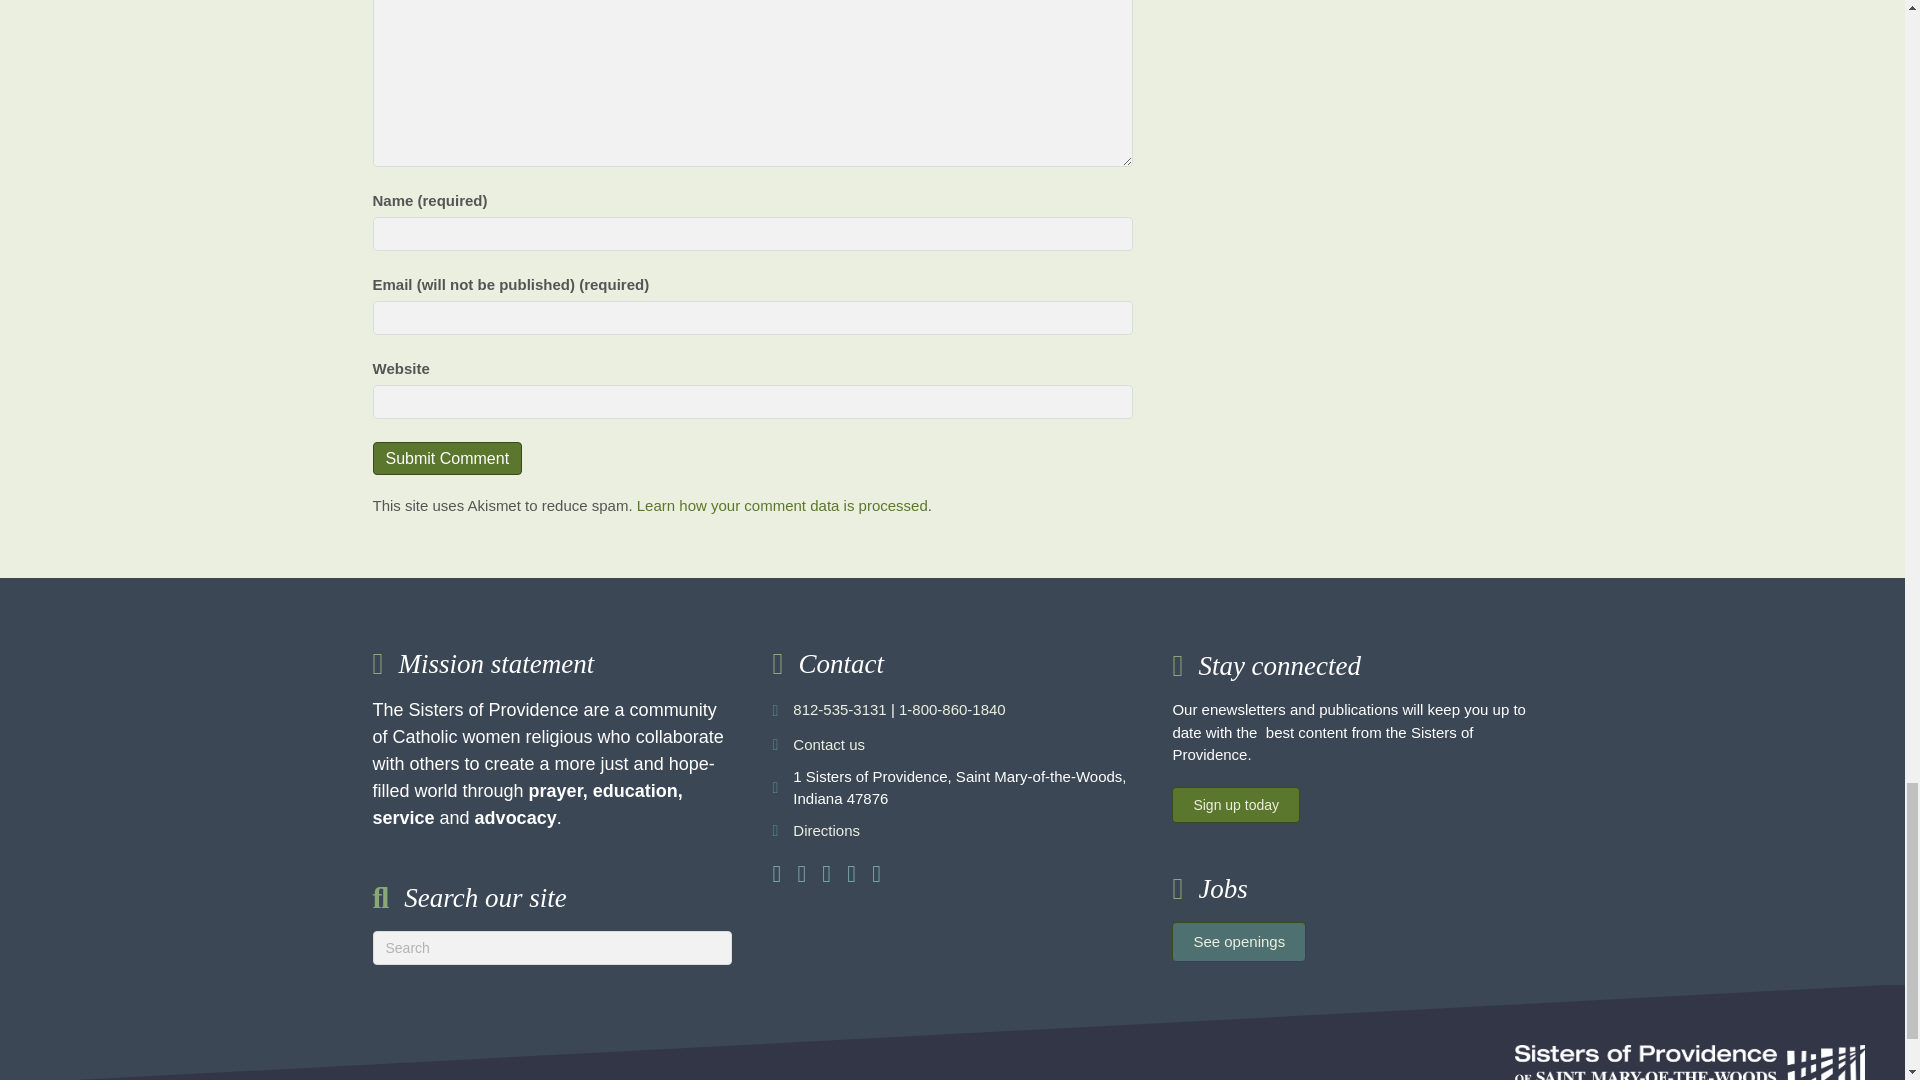 This screenshot has height=1080, width=1920. Describe the element at coordinates (447, 458) in the screenshot. I see `Submit Comment` at that location.